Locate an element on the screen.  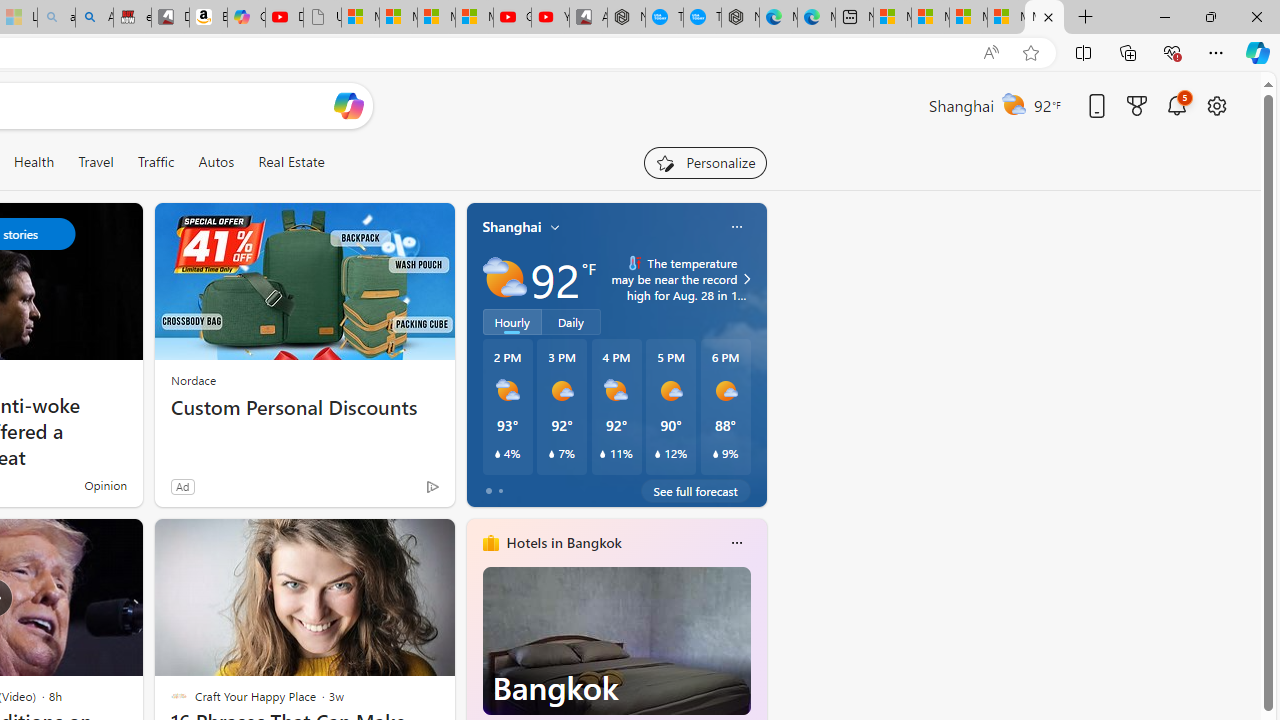
Untitled is located at coordinates (322, 18).